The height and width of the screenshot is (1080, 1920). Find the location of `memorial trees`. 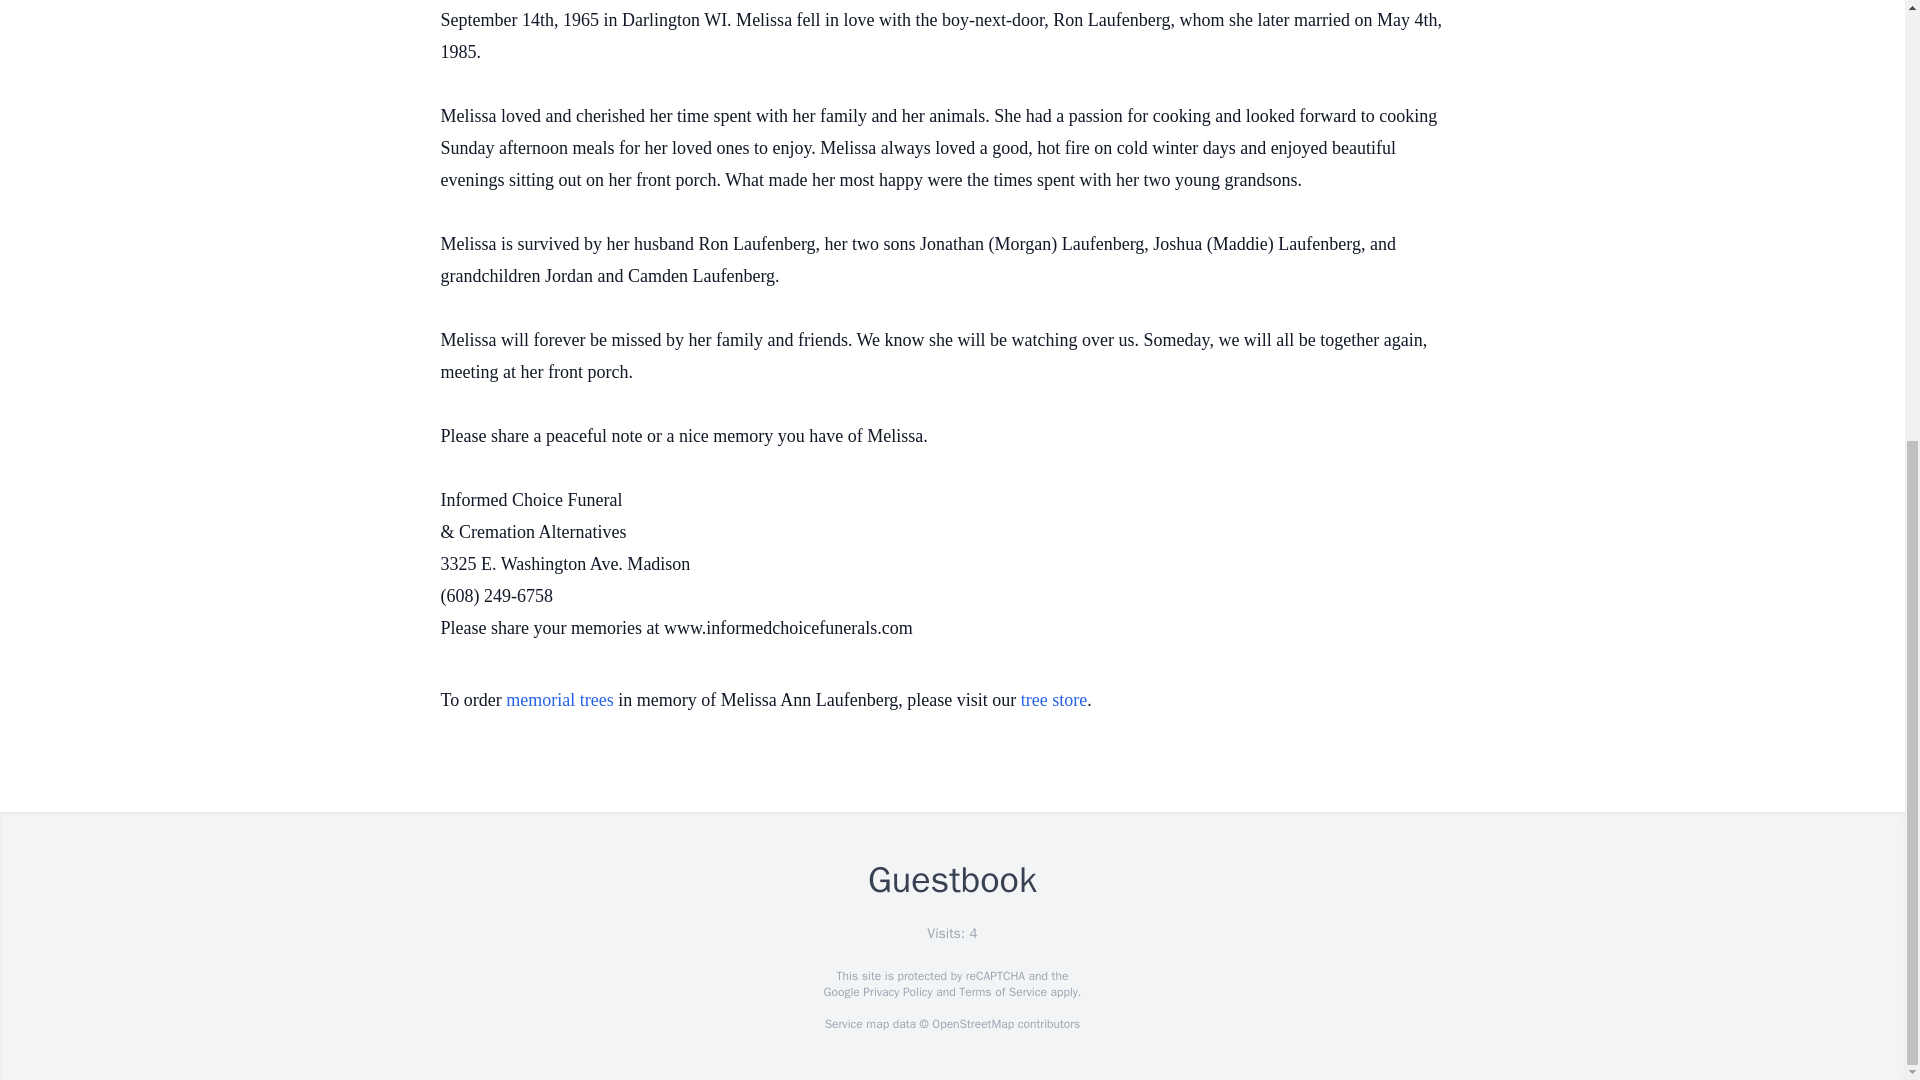

memorial trees is located at coordinates (559, 700).